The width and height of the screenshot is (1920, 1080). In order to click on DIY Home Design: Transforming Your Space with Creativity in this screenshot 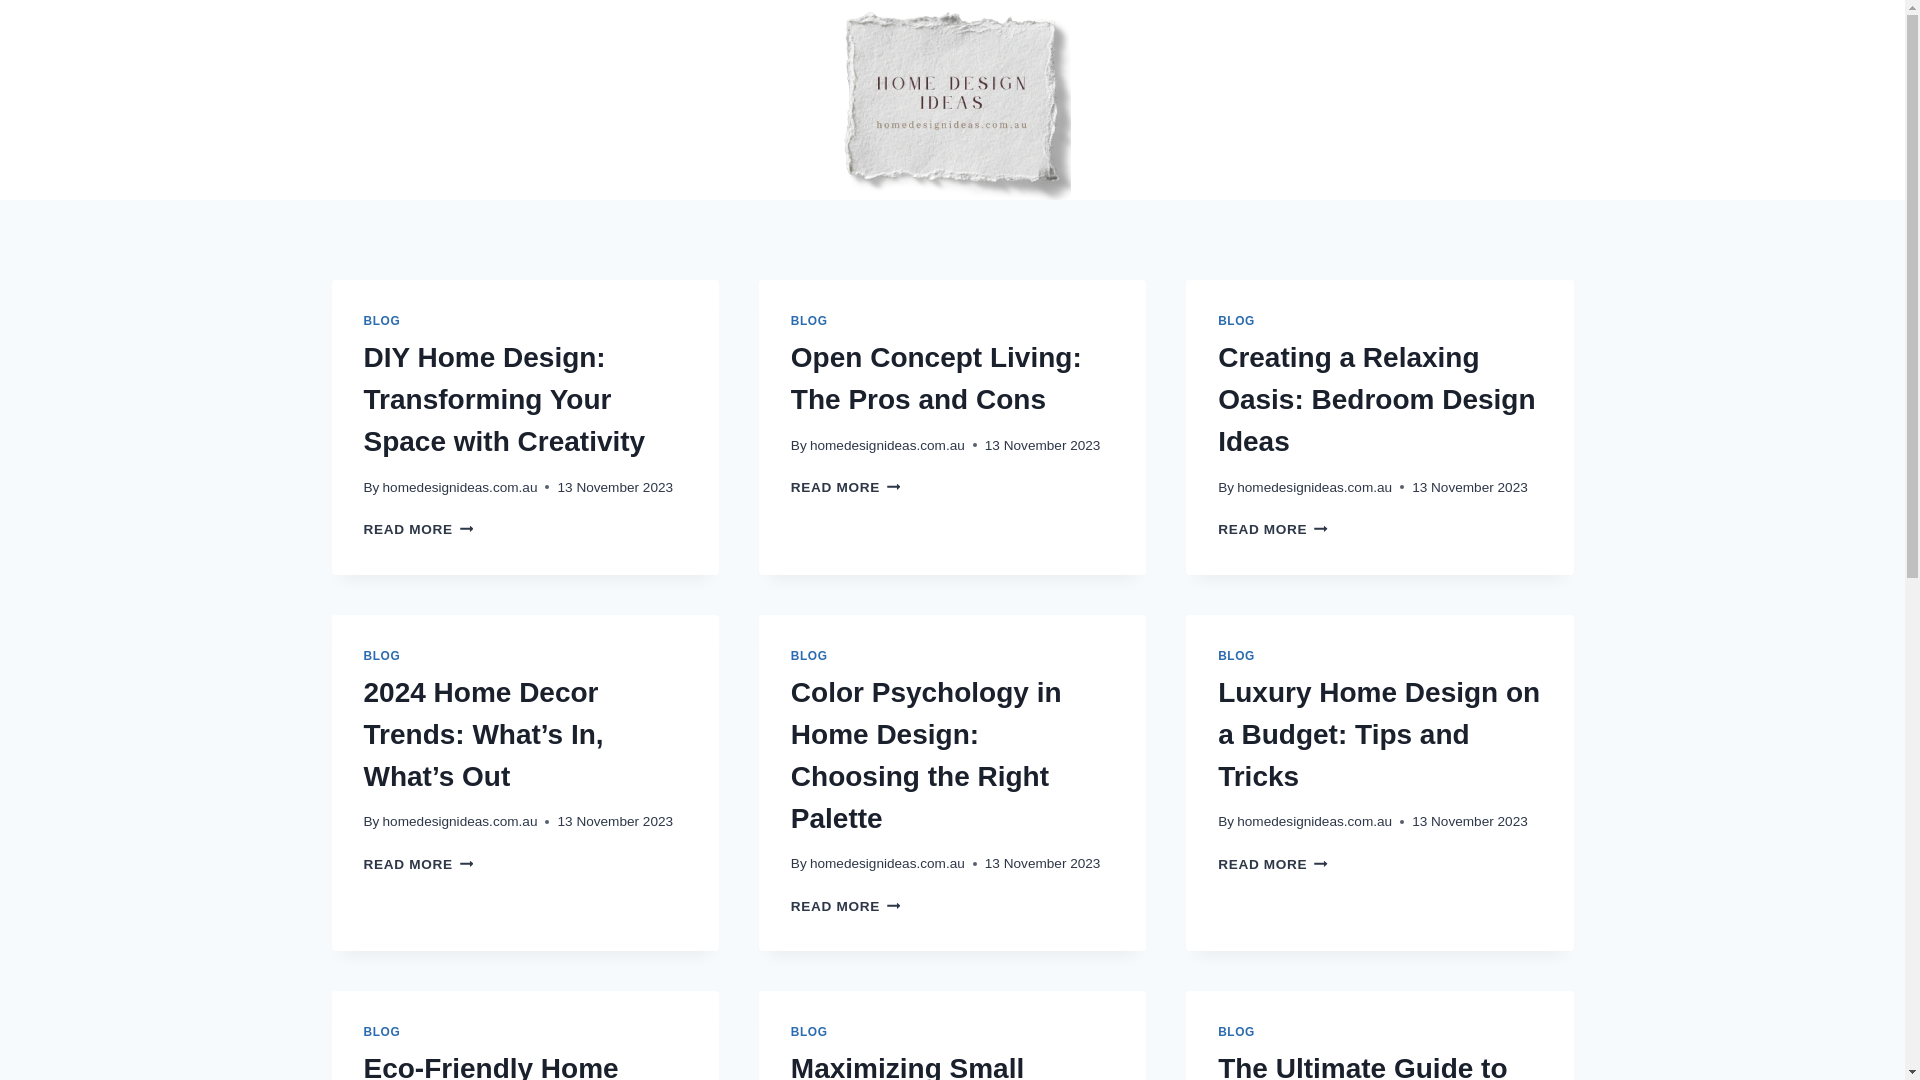, I will do `click(505, 400)`.